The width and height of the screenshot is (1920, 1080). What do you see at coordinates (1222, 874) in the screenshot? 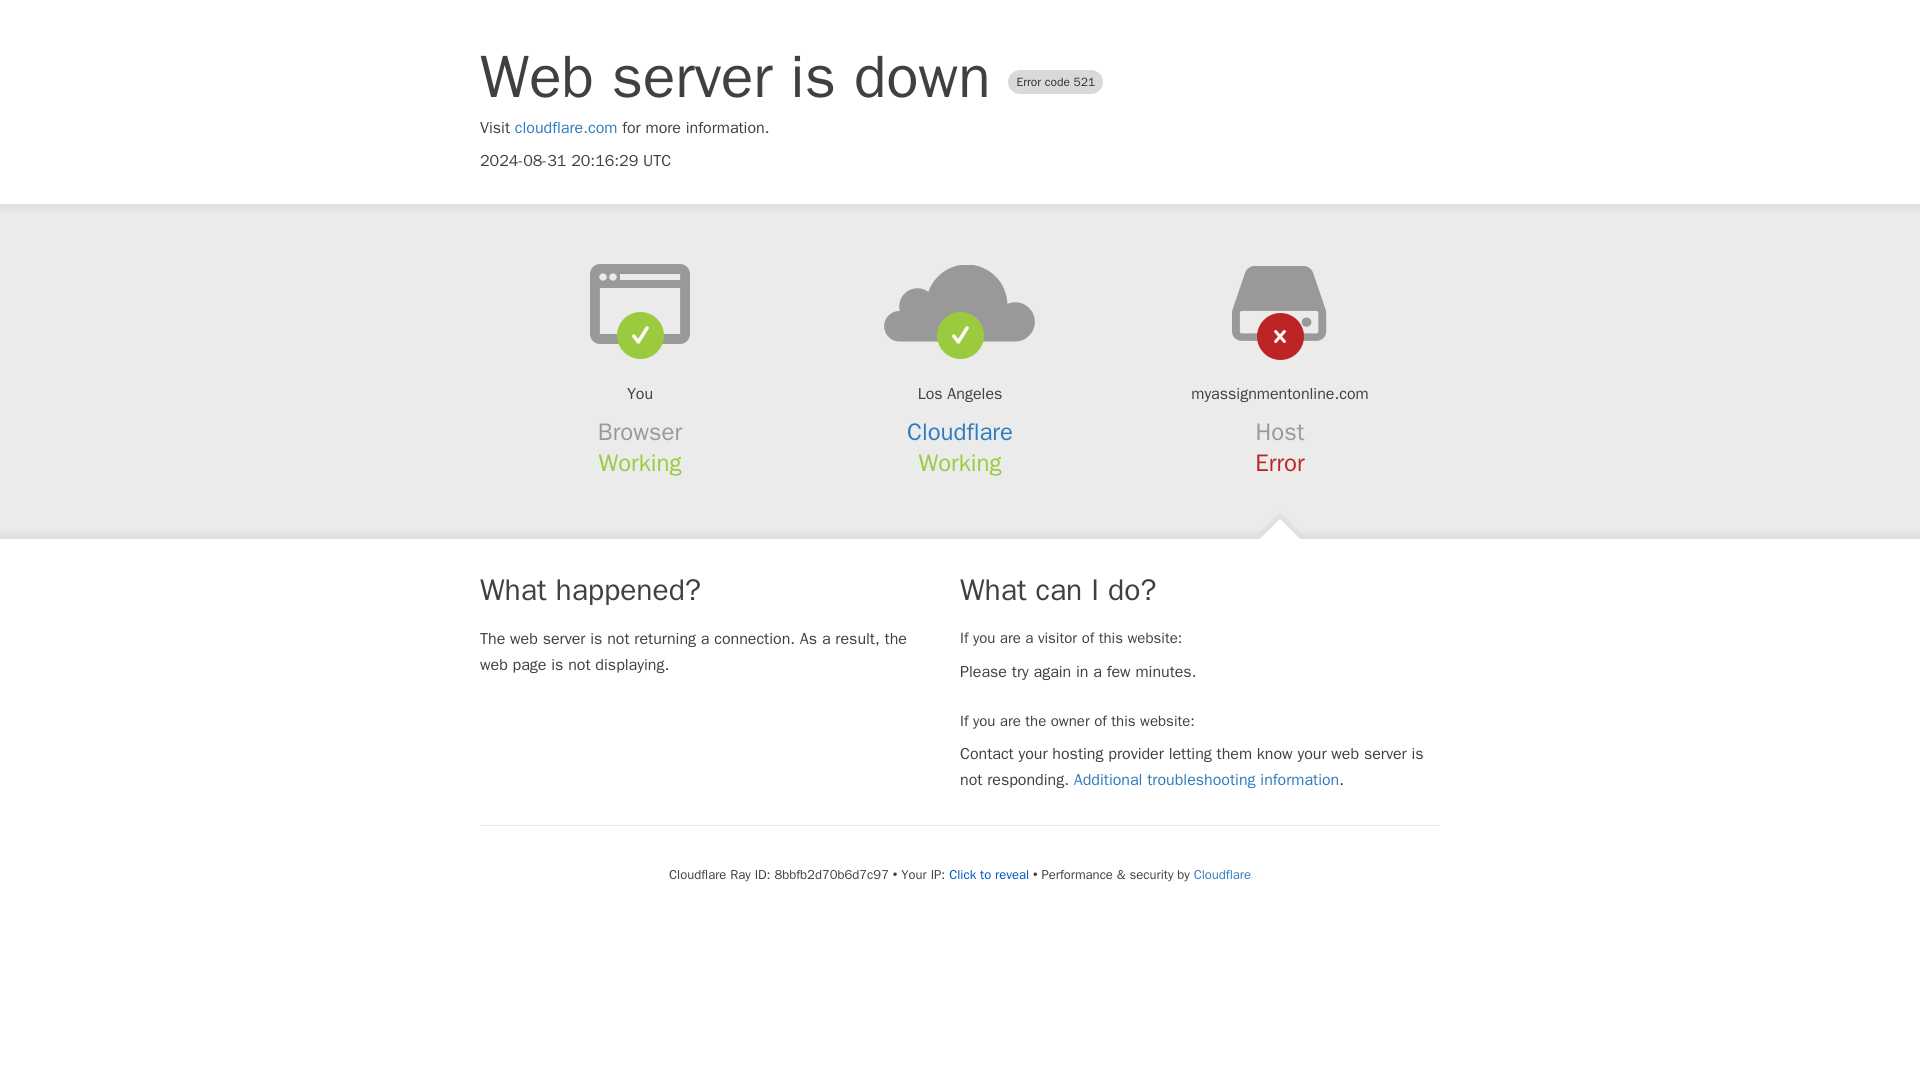
I see `Cloudflare` at bounding box center [1222, 874].